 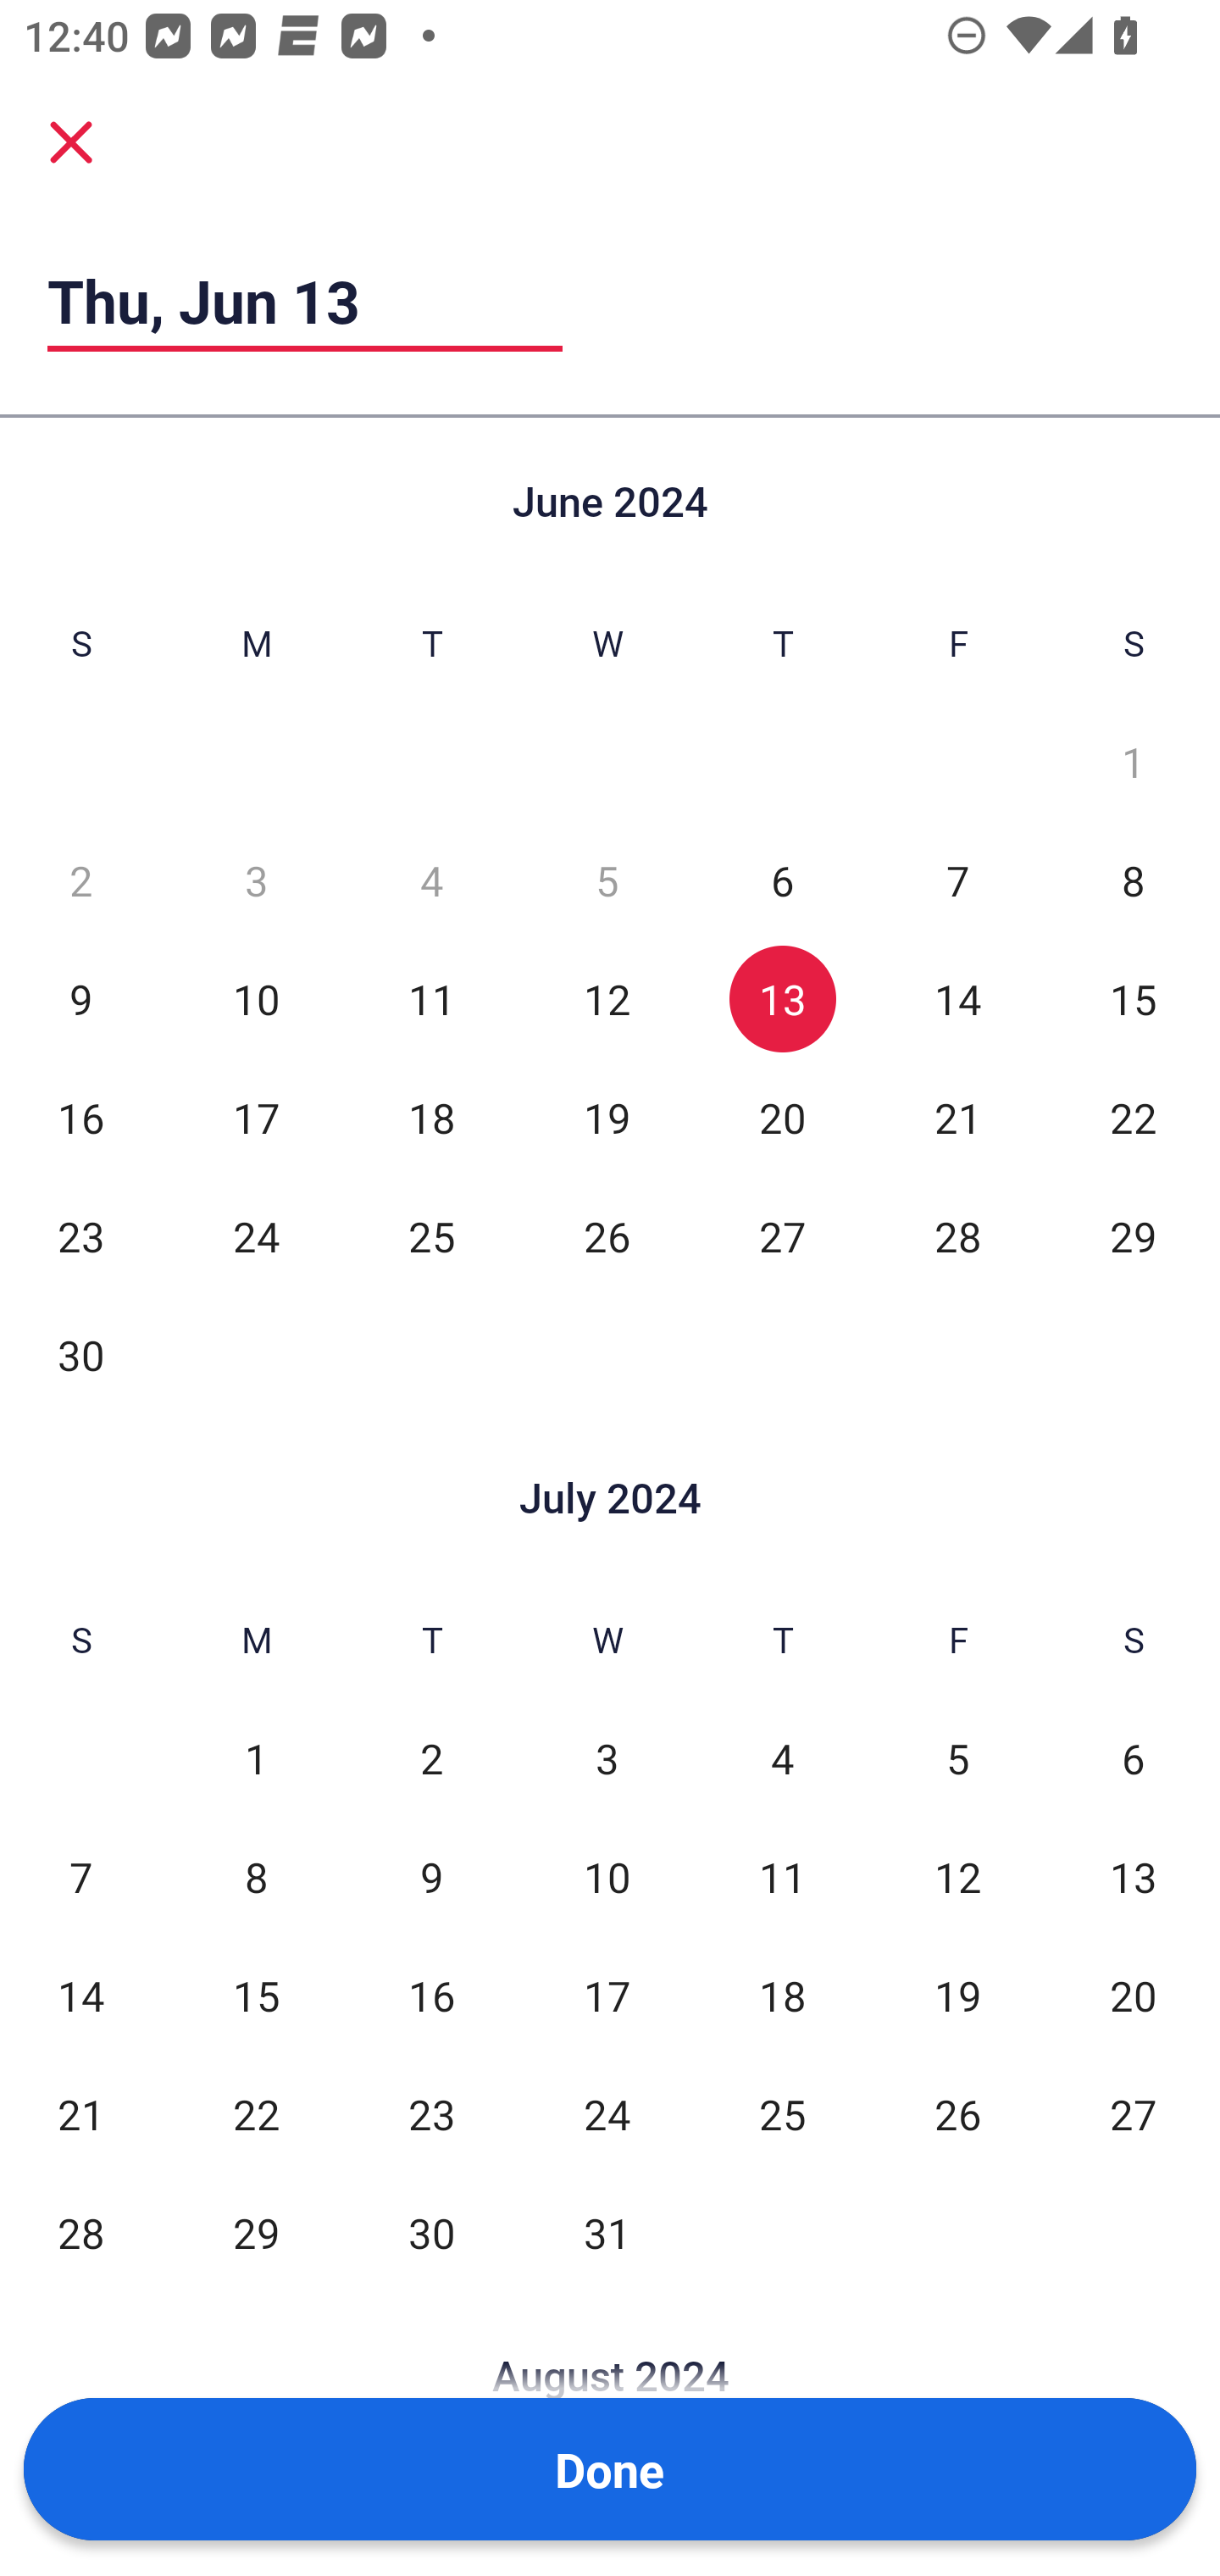 What do you see at coordinates (957, 999) in the screenshot?
I see `14 Fri, Jun 14, Not Selected` at bounding box center [957, 999].